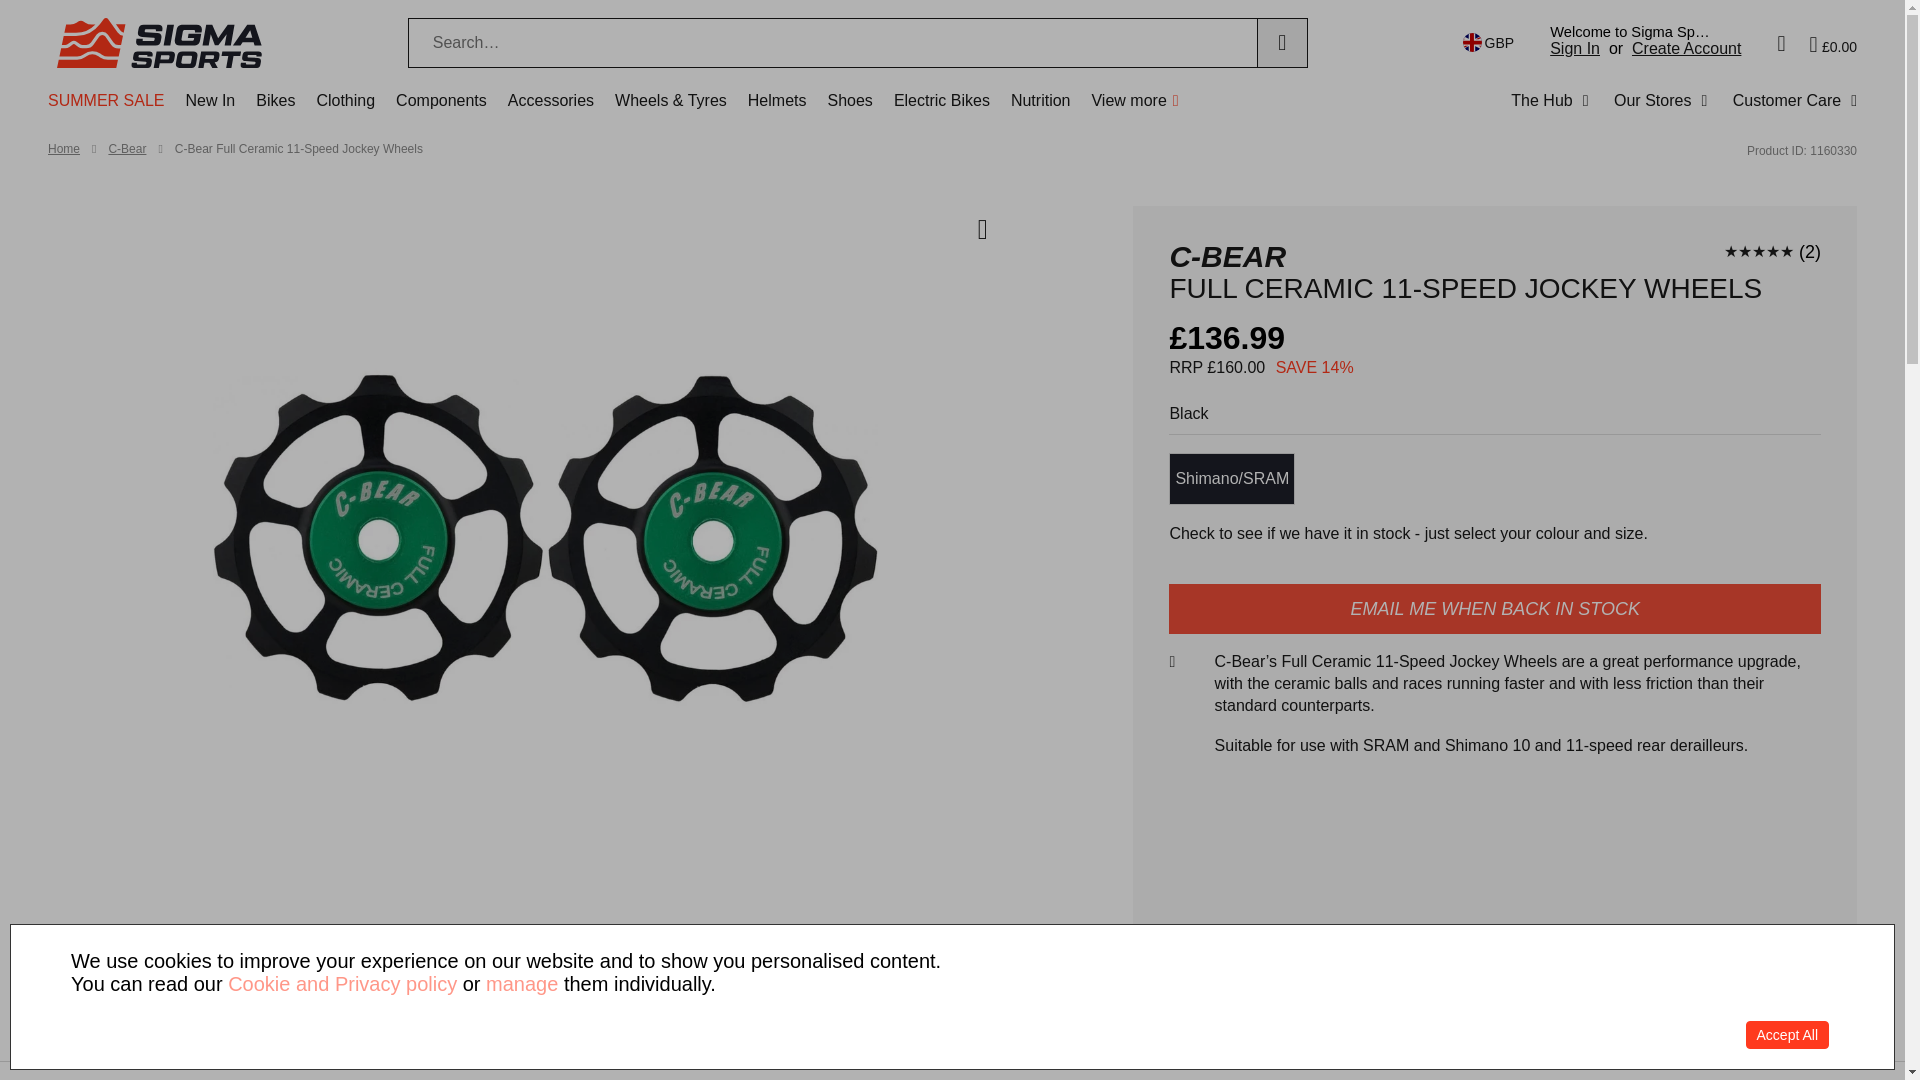 The height and width of the screenshot is (1080, 1920). Describe the element at coordinates (1282, 43) in the screenshot. I see `Search` at that location.